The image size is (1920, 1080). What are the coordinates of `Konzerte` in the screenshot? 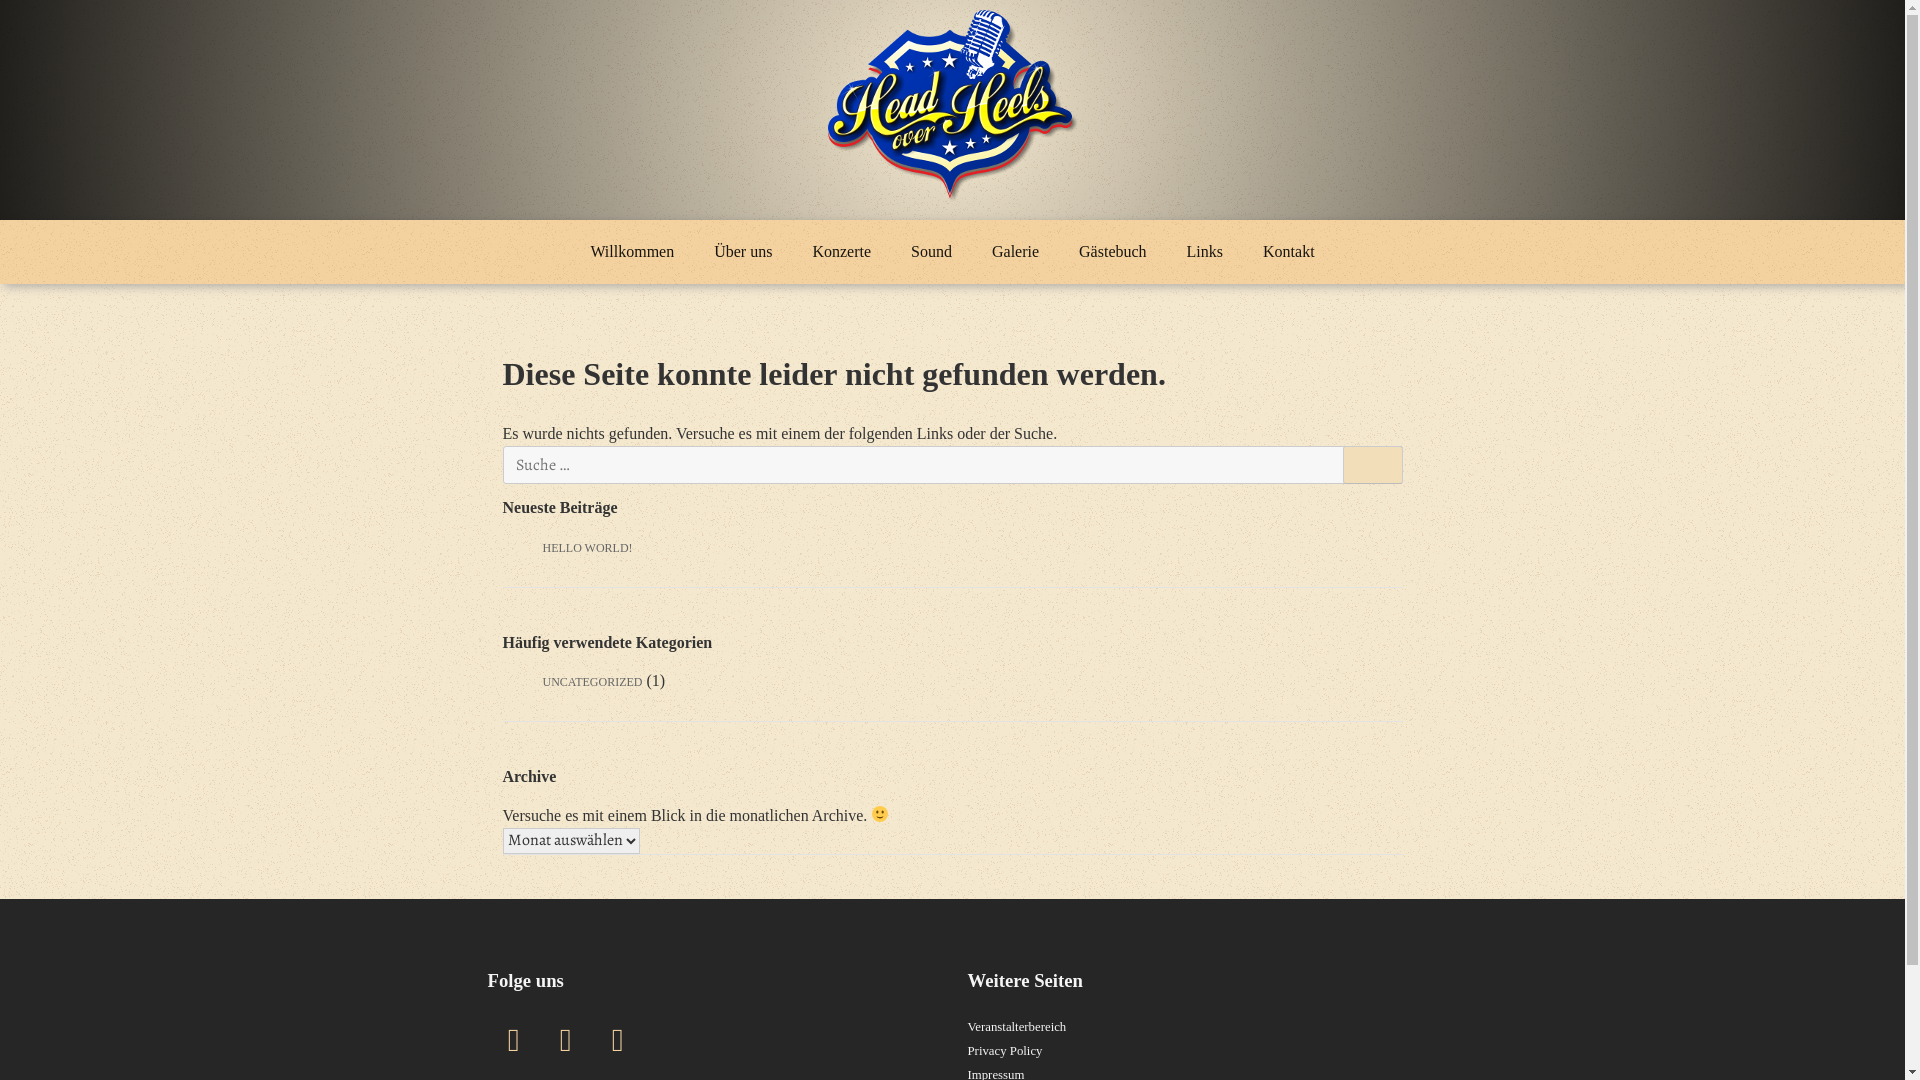 It's located at (842, 252).